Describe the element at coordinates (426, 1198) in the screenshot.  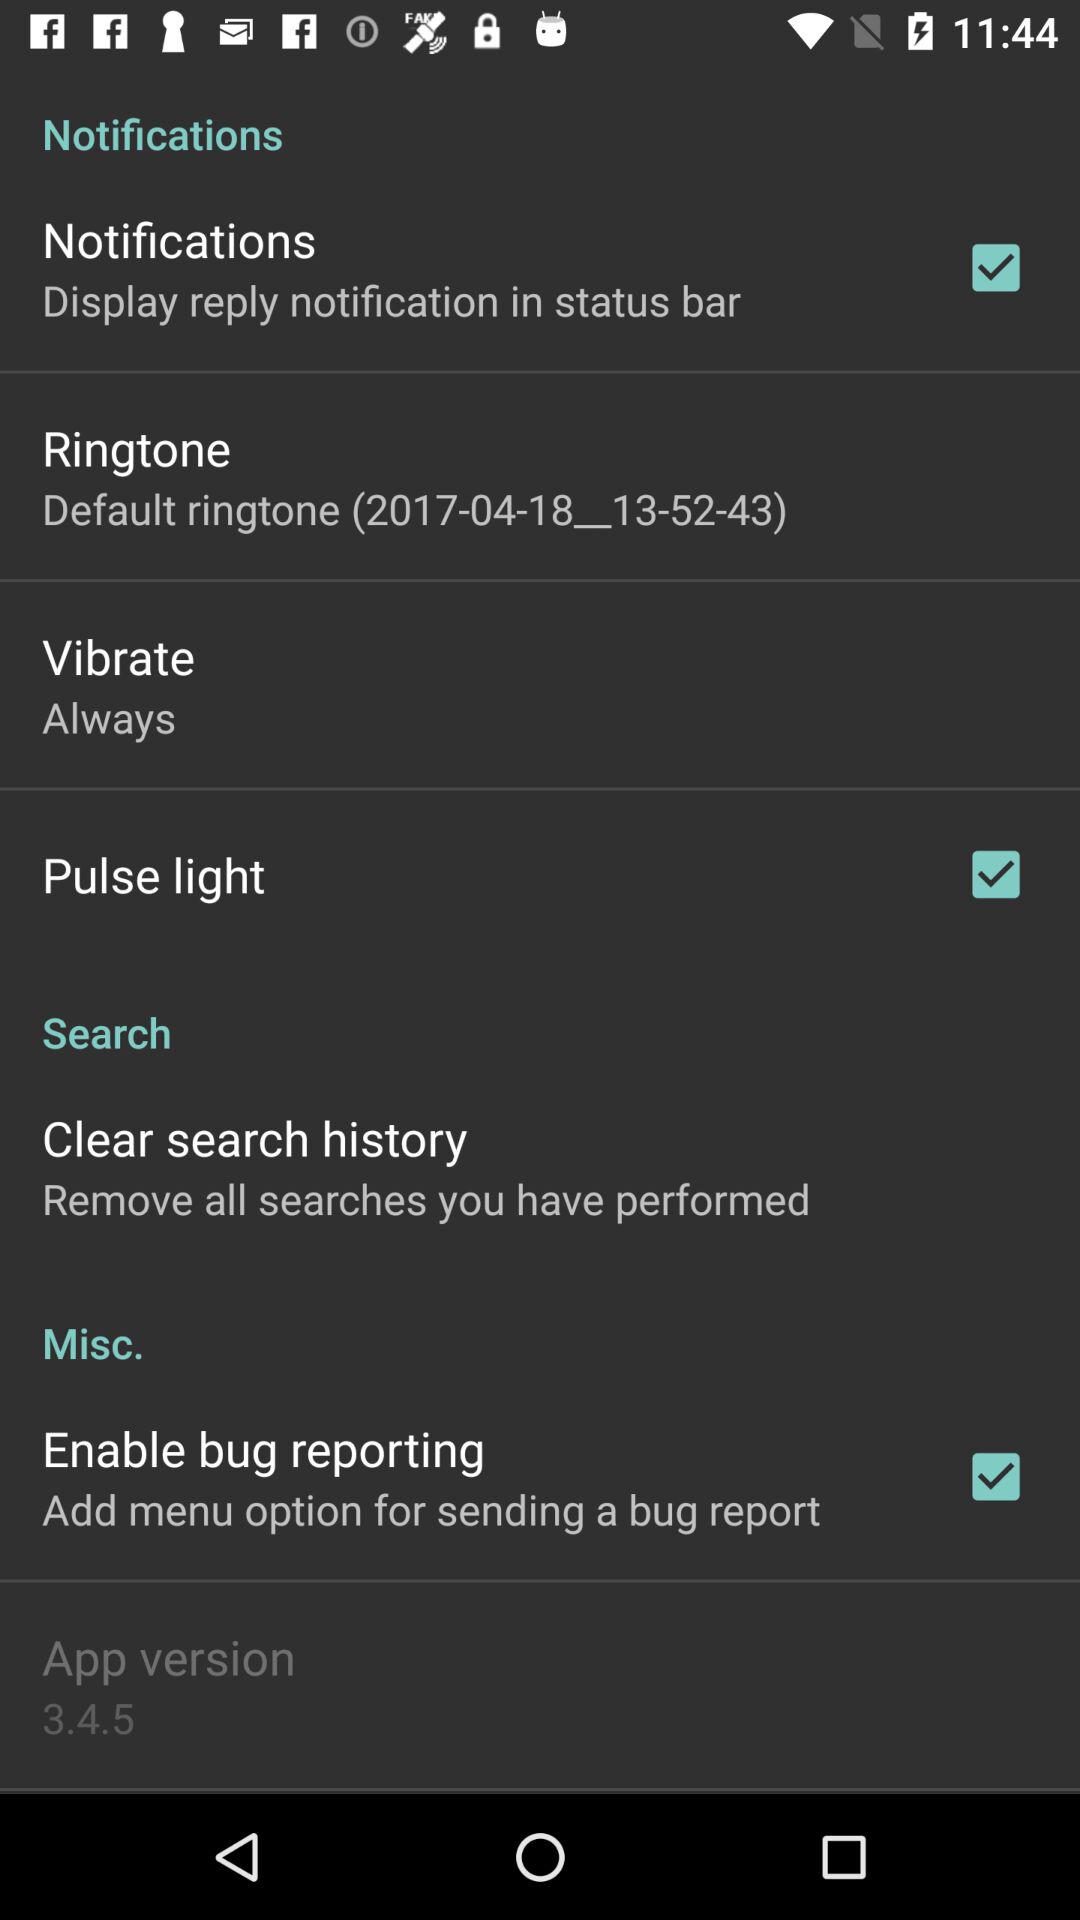
I see `click app below clear search history icon` at that location.